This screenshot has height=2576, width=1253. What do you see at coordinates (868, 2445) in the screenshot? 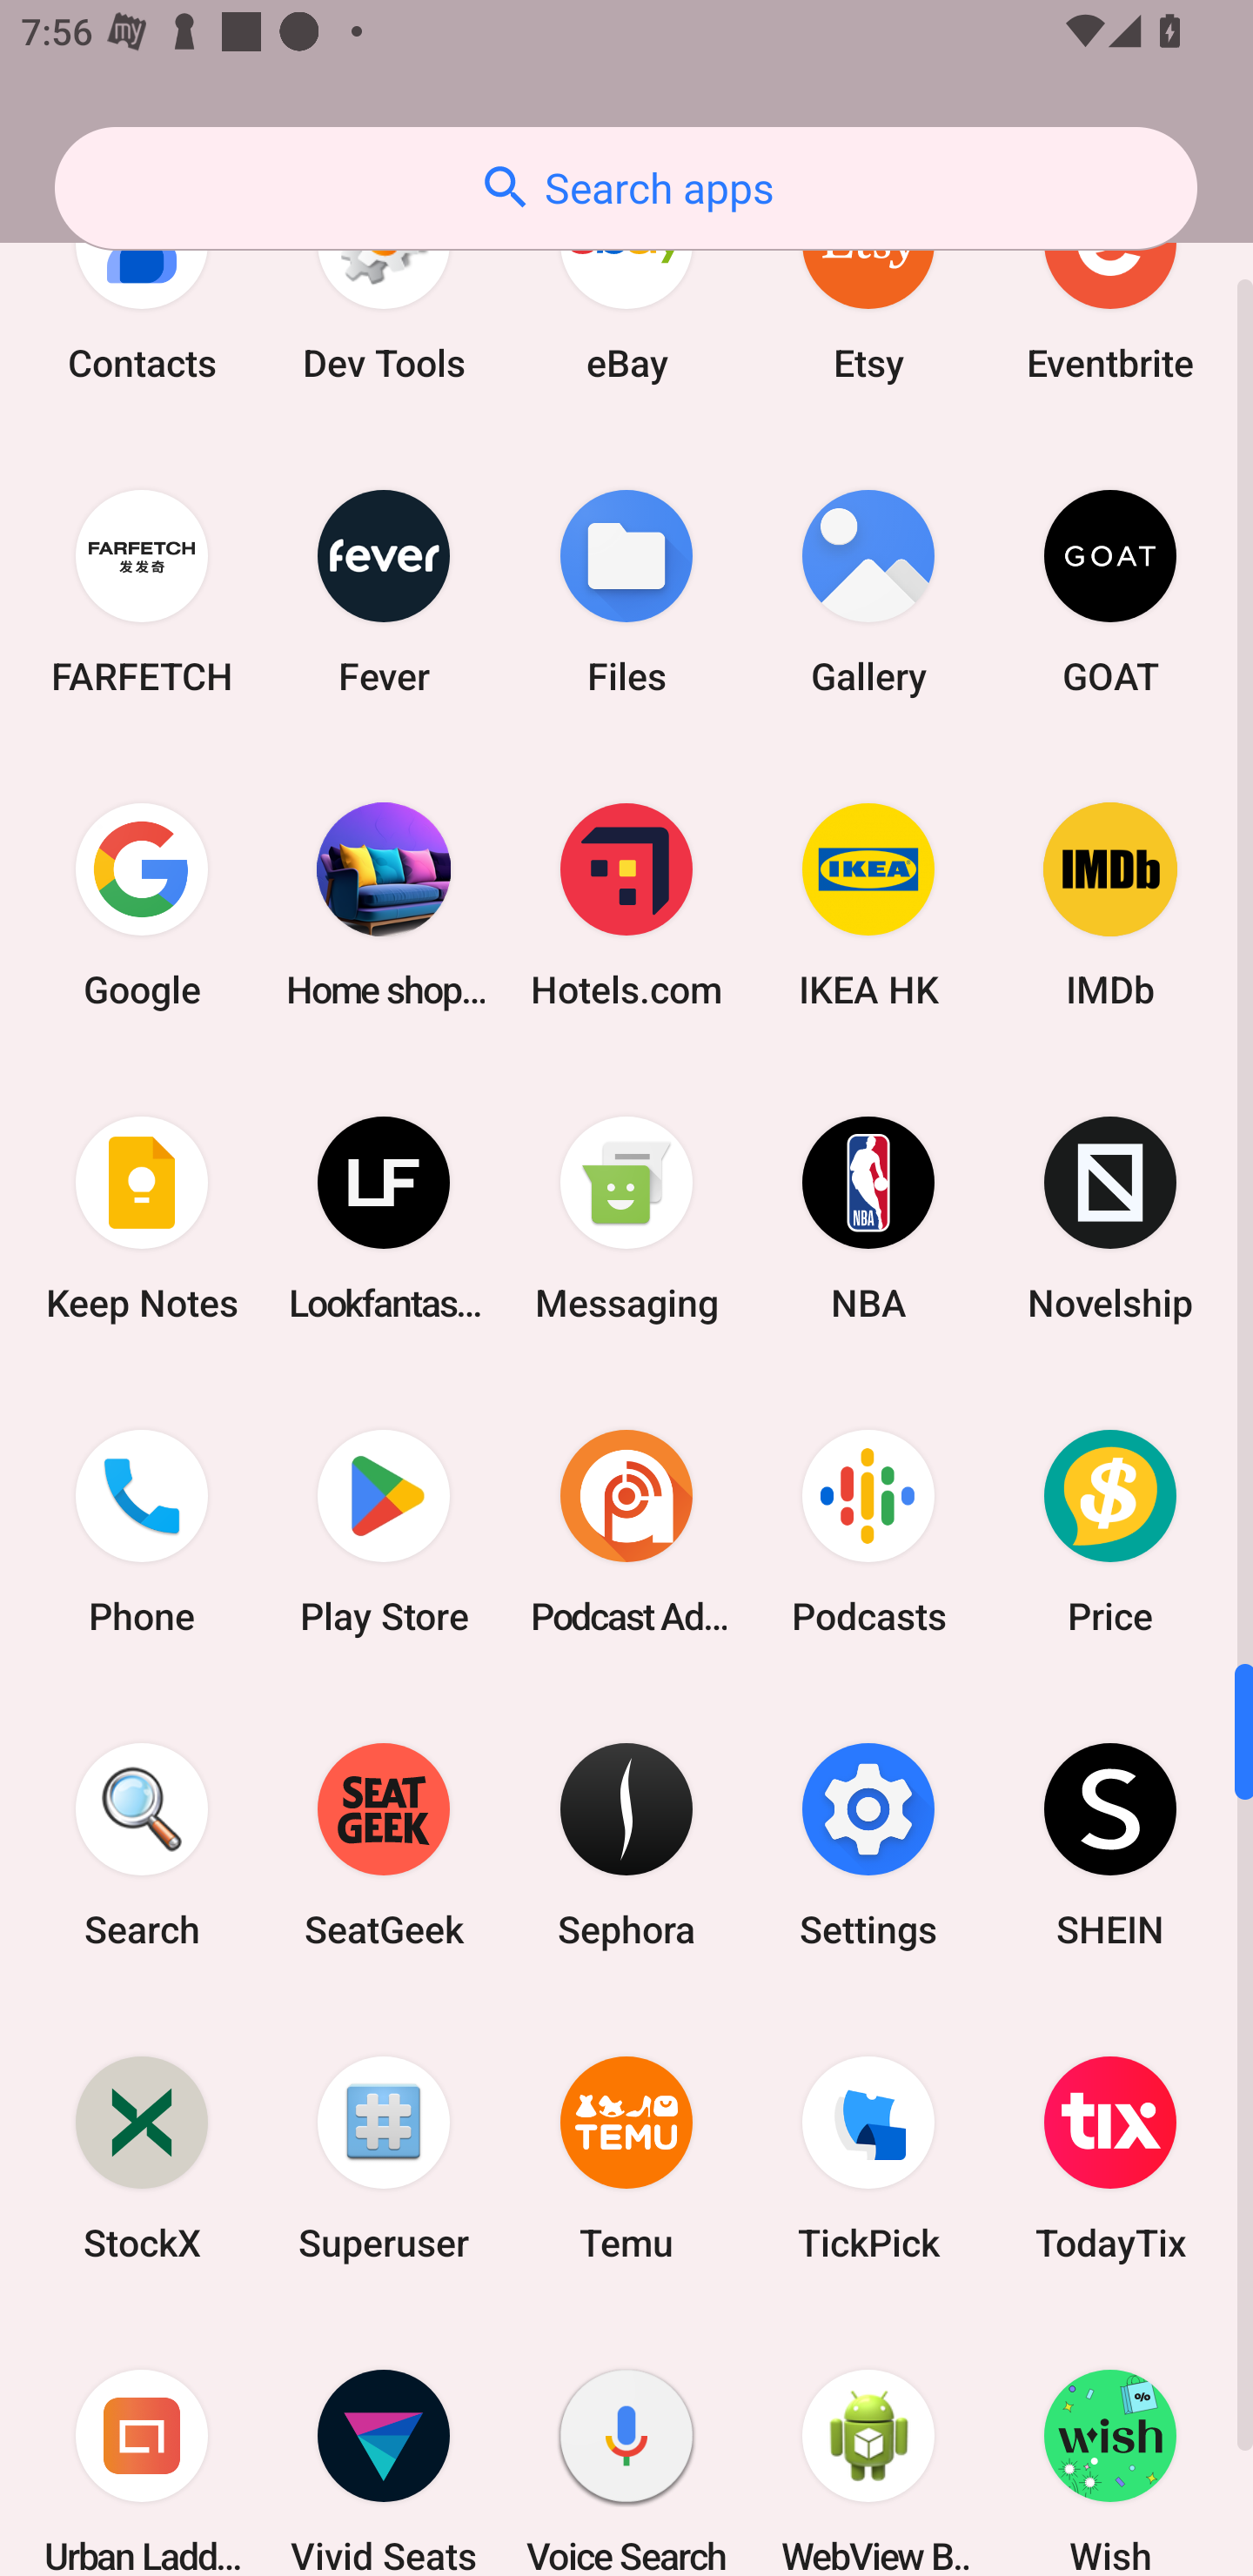
I see `WebView Browser Tester` at bounding box center [868, 2445].